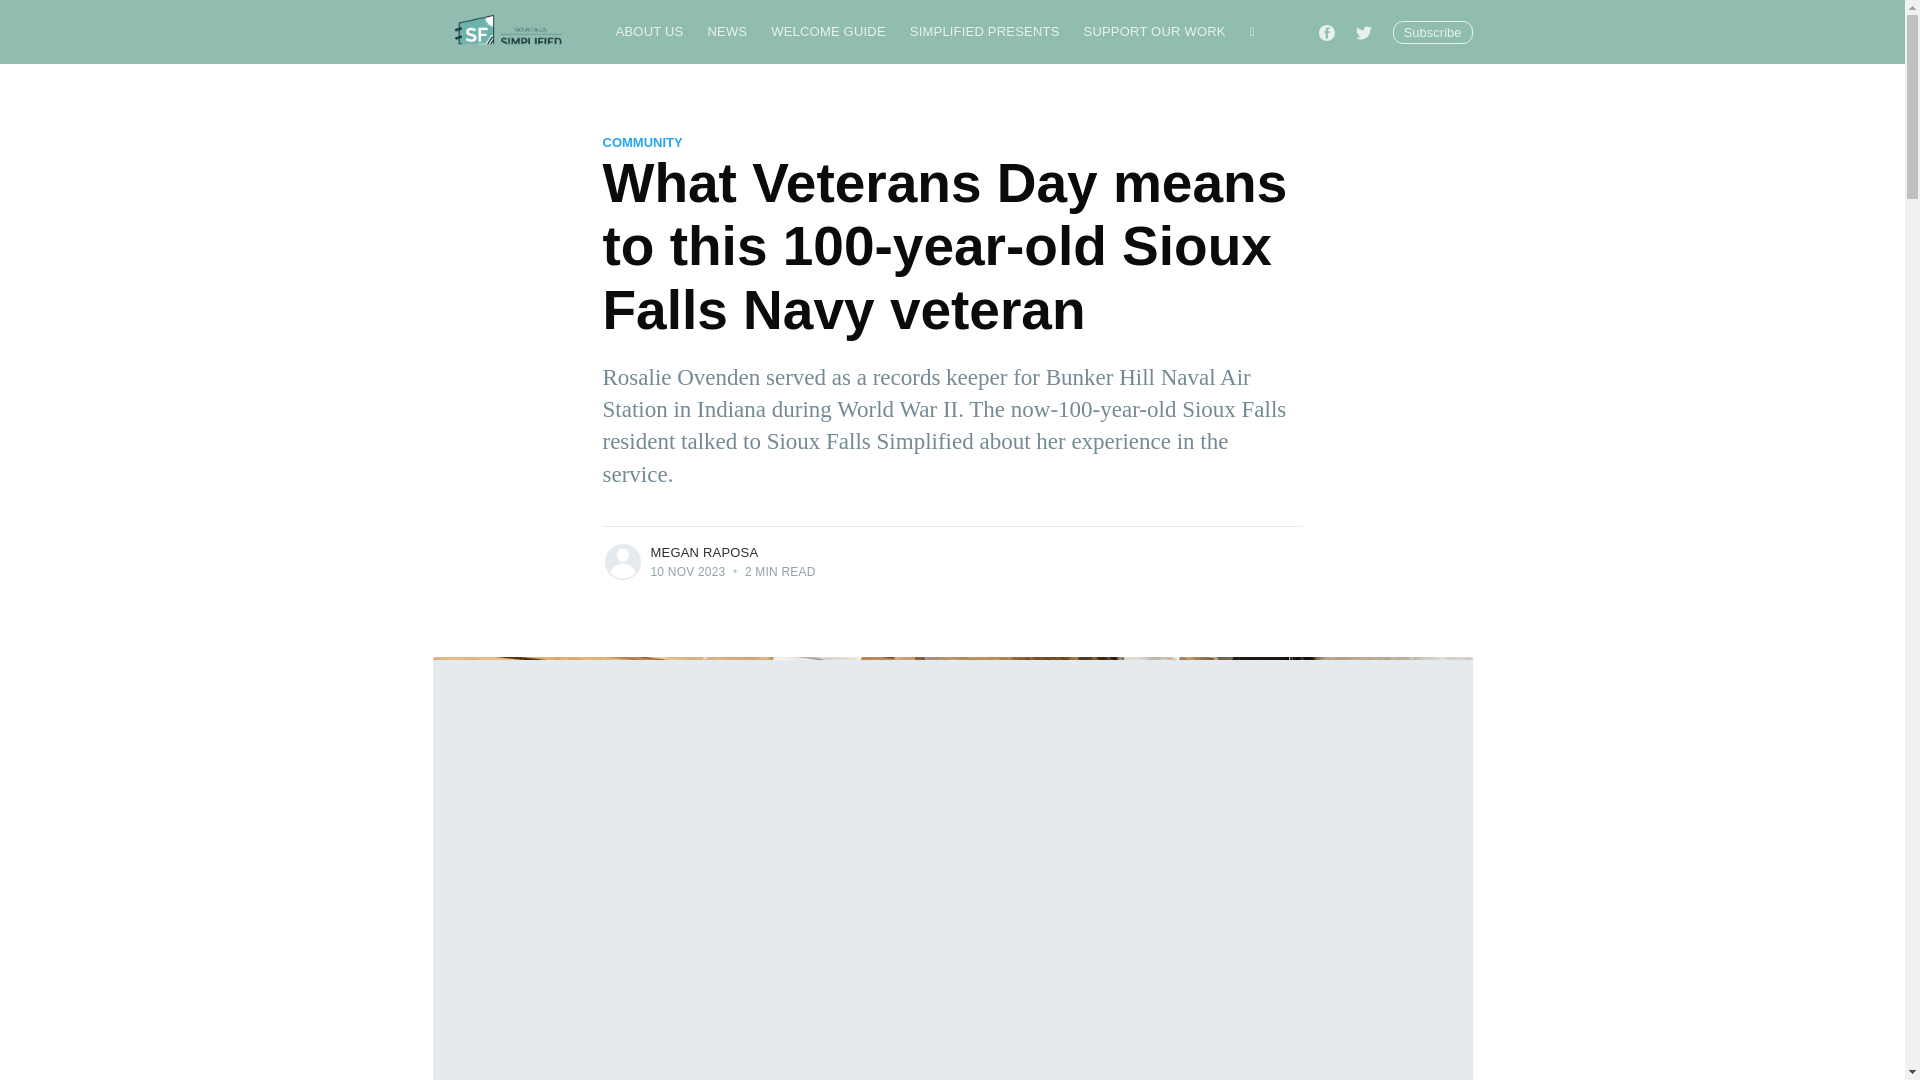  I want to click on MEGAN RAPOSA, so click(704, 552).